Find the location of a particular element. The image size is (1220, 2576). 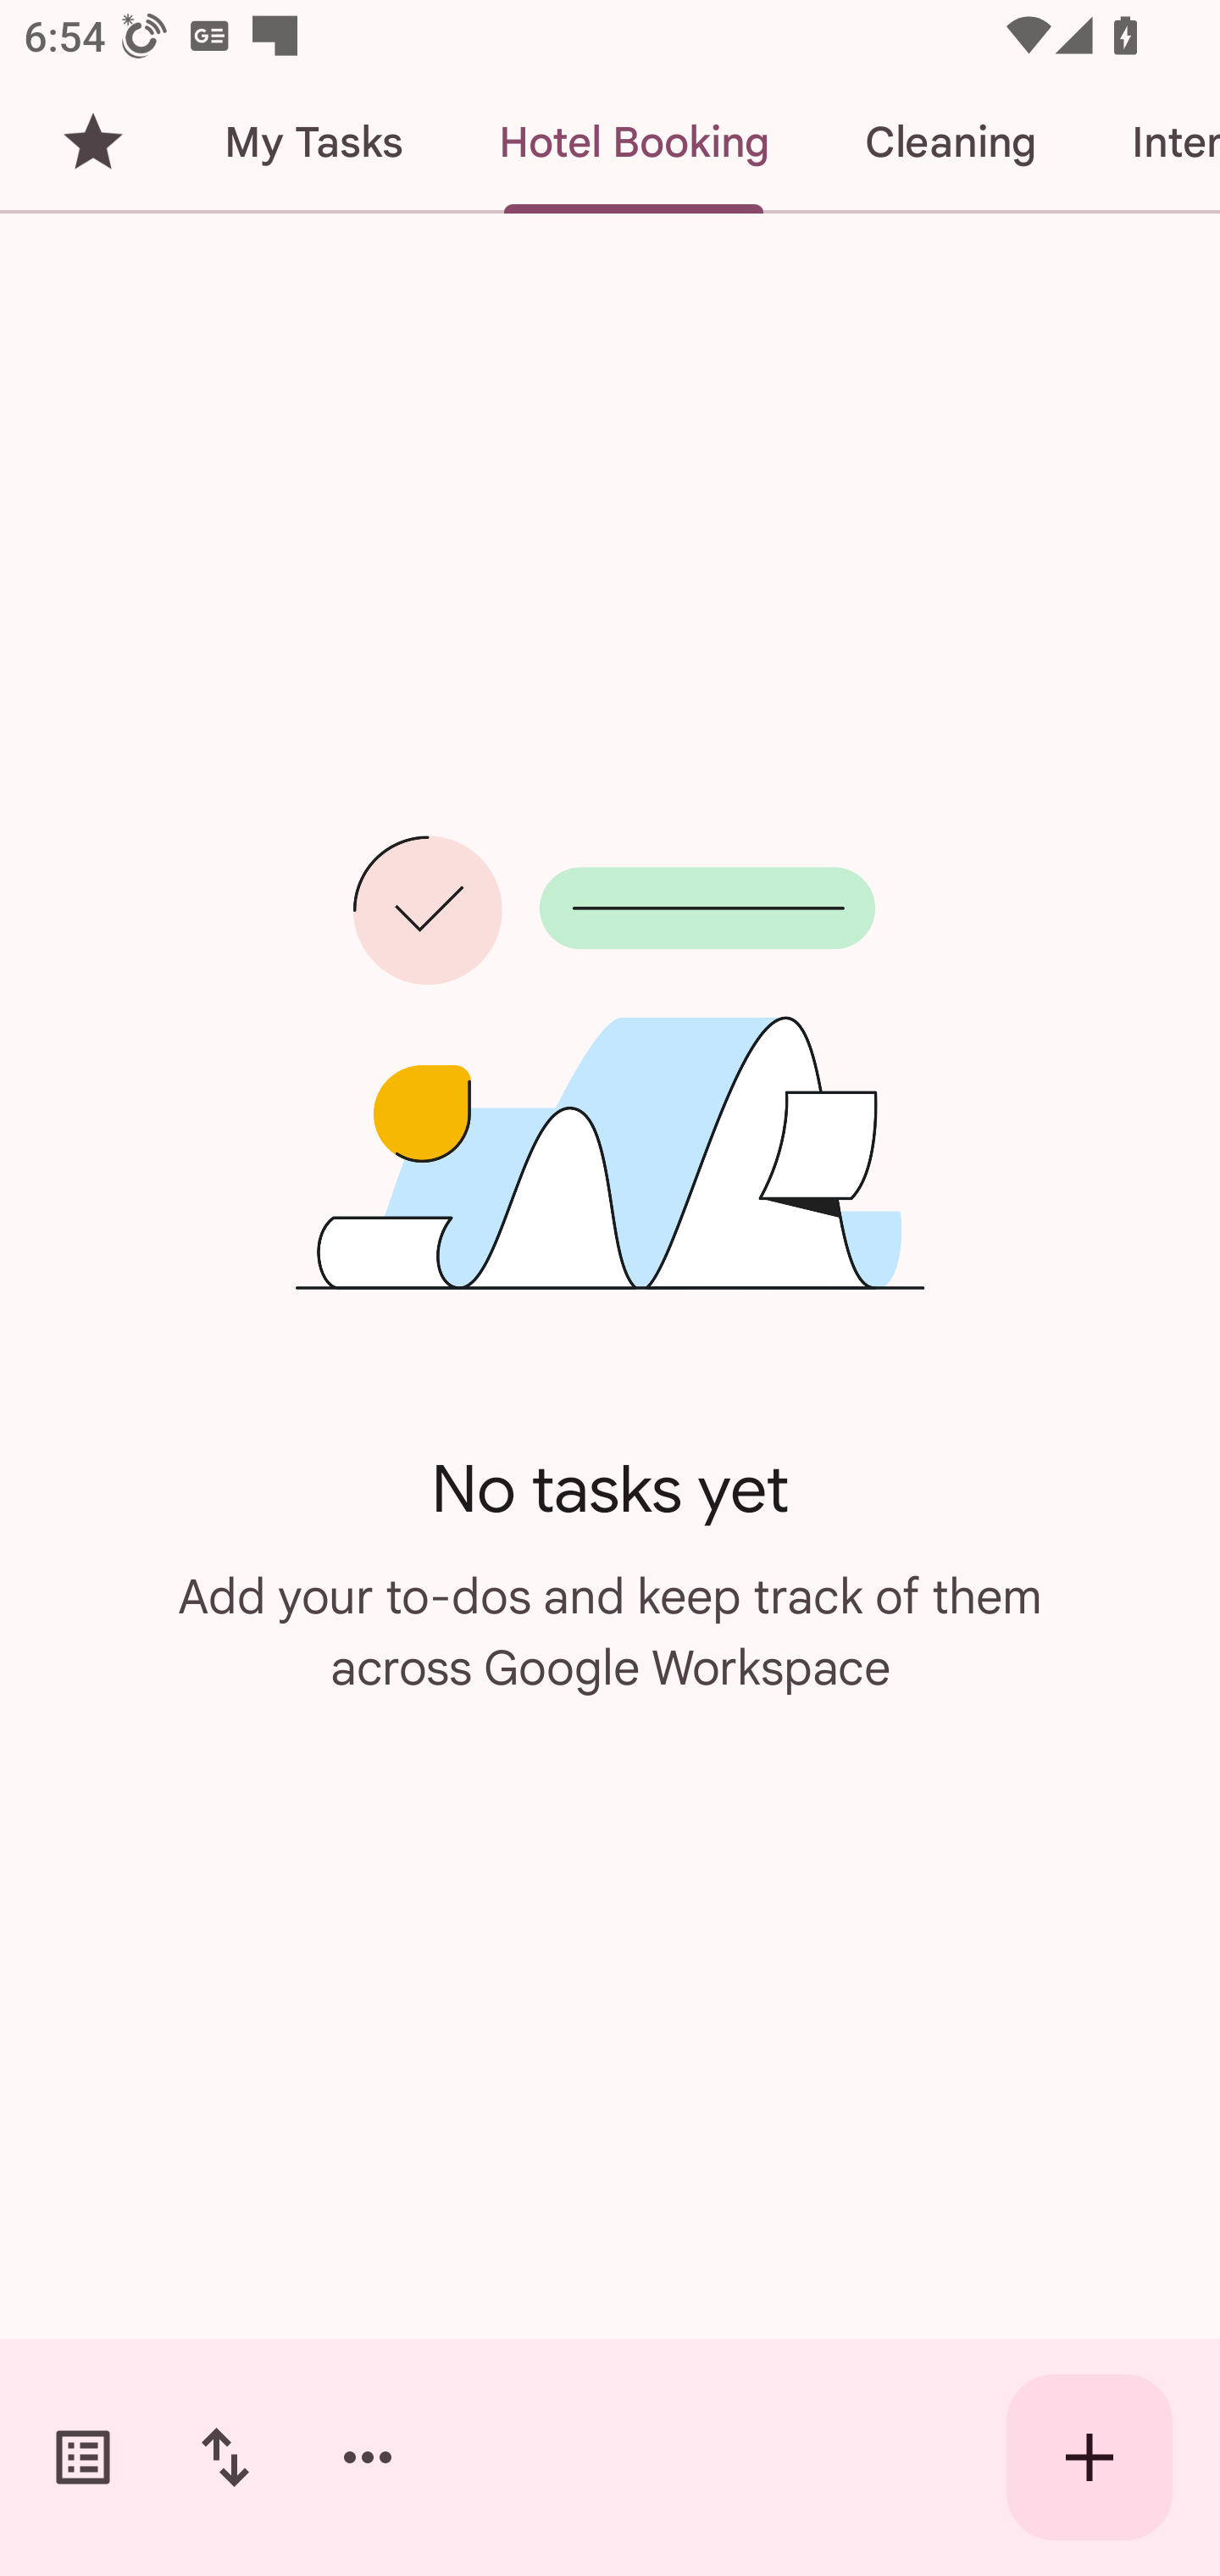

Interview is located at coordinates (1151, 142).